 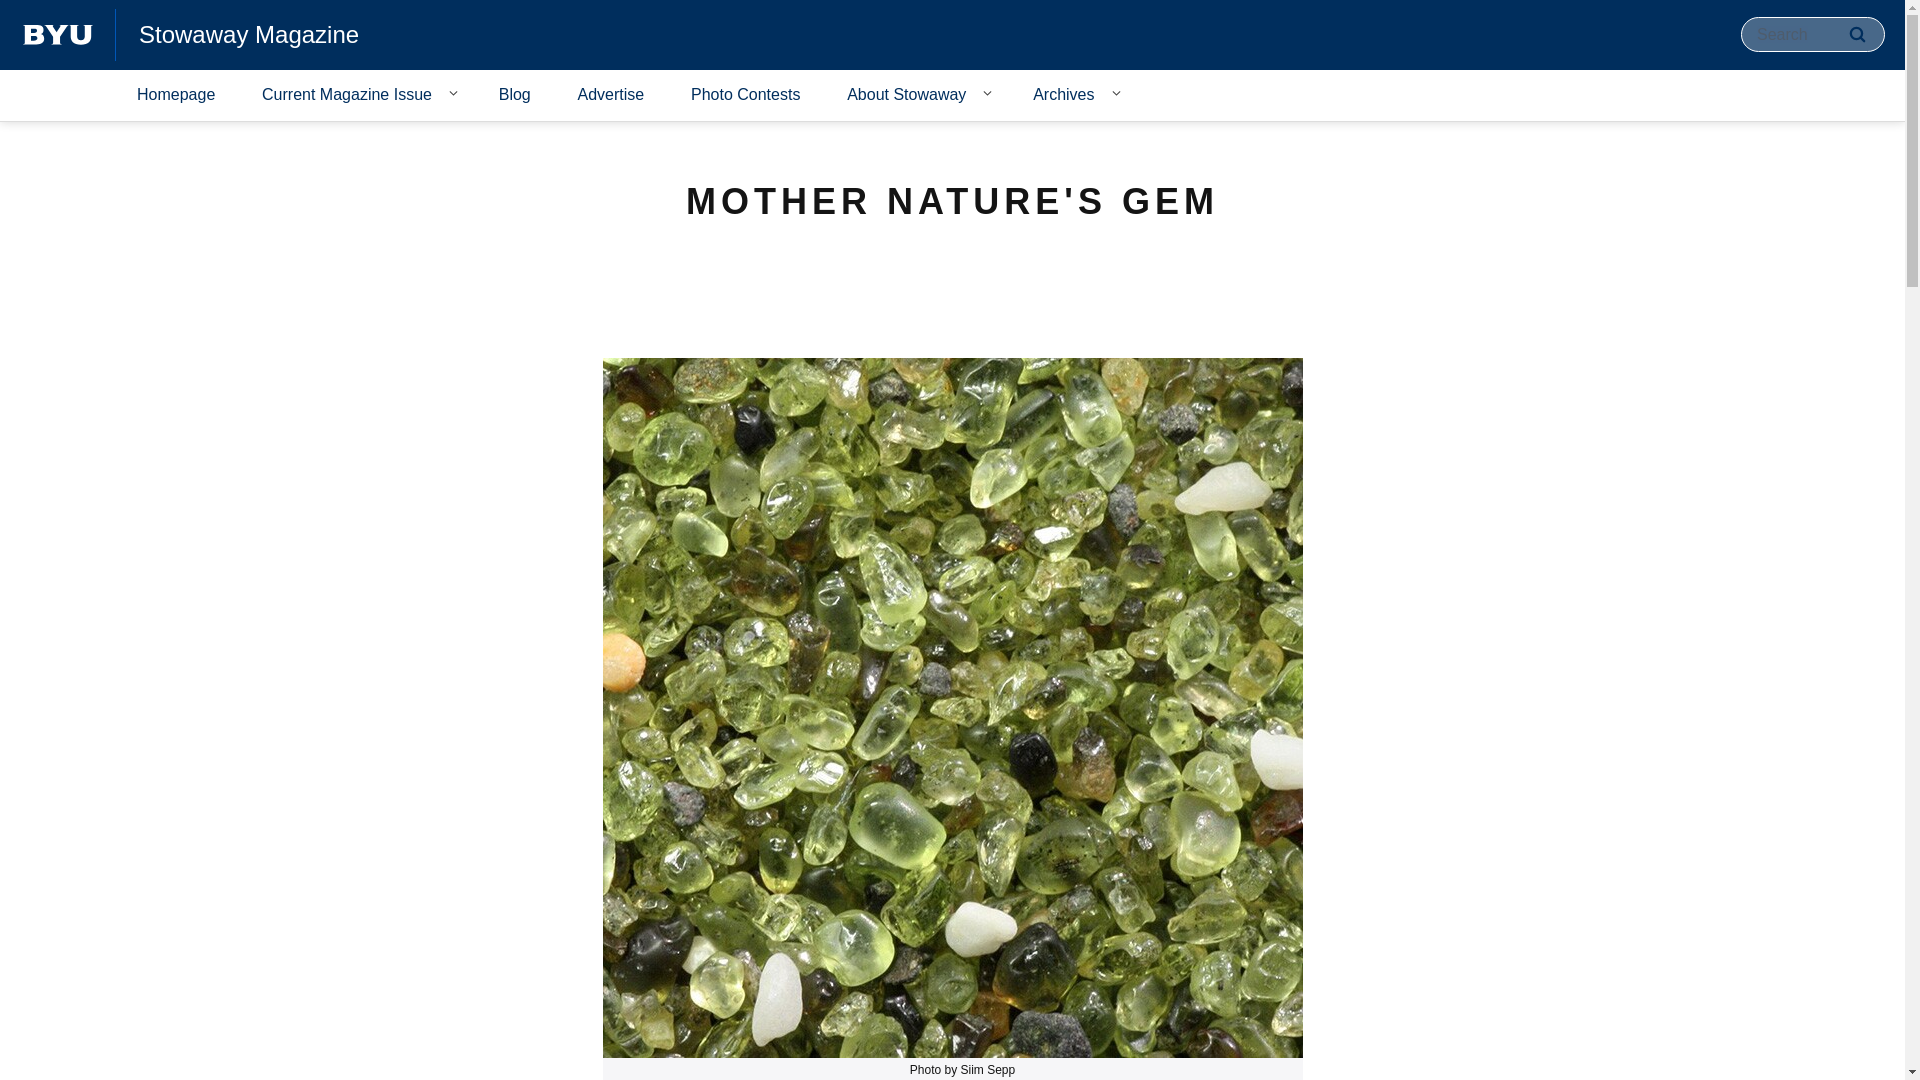 I want to click on Search, so click(x=1857, y=34).